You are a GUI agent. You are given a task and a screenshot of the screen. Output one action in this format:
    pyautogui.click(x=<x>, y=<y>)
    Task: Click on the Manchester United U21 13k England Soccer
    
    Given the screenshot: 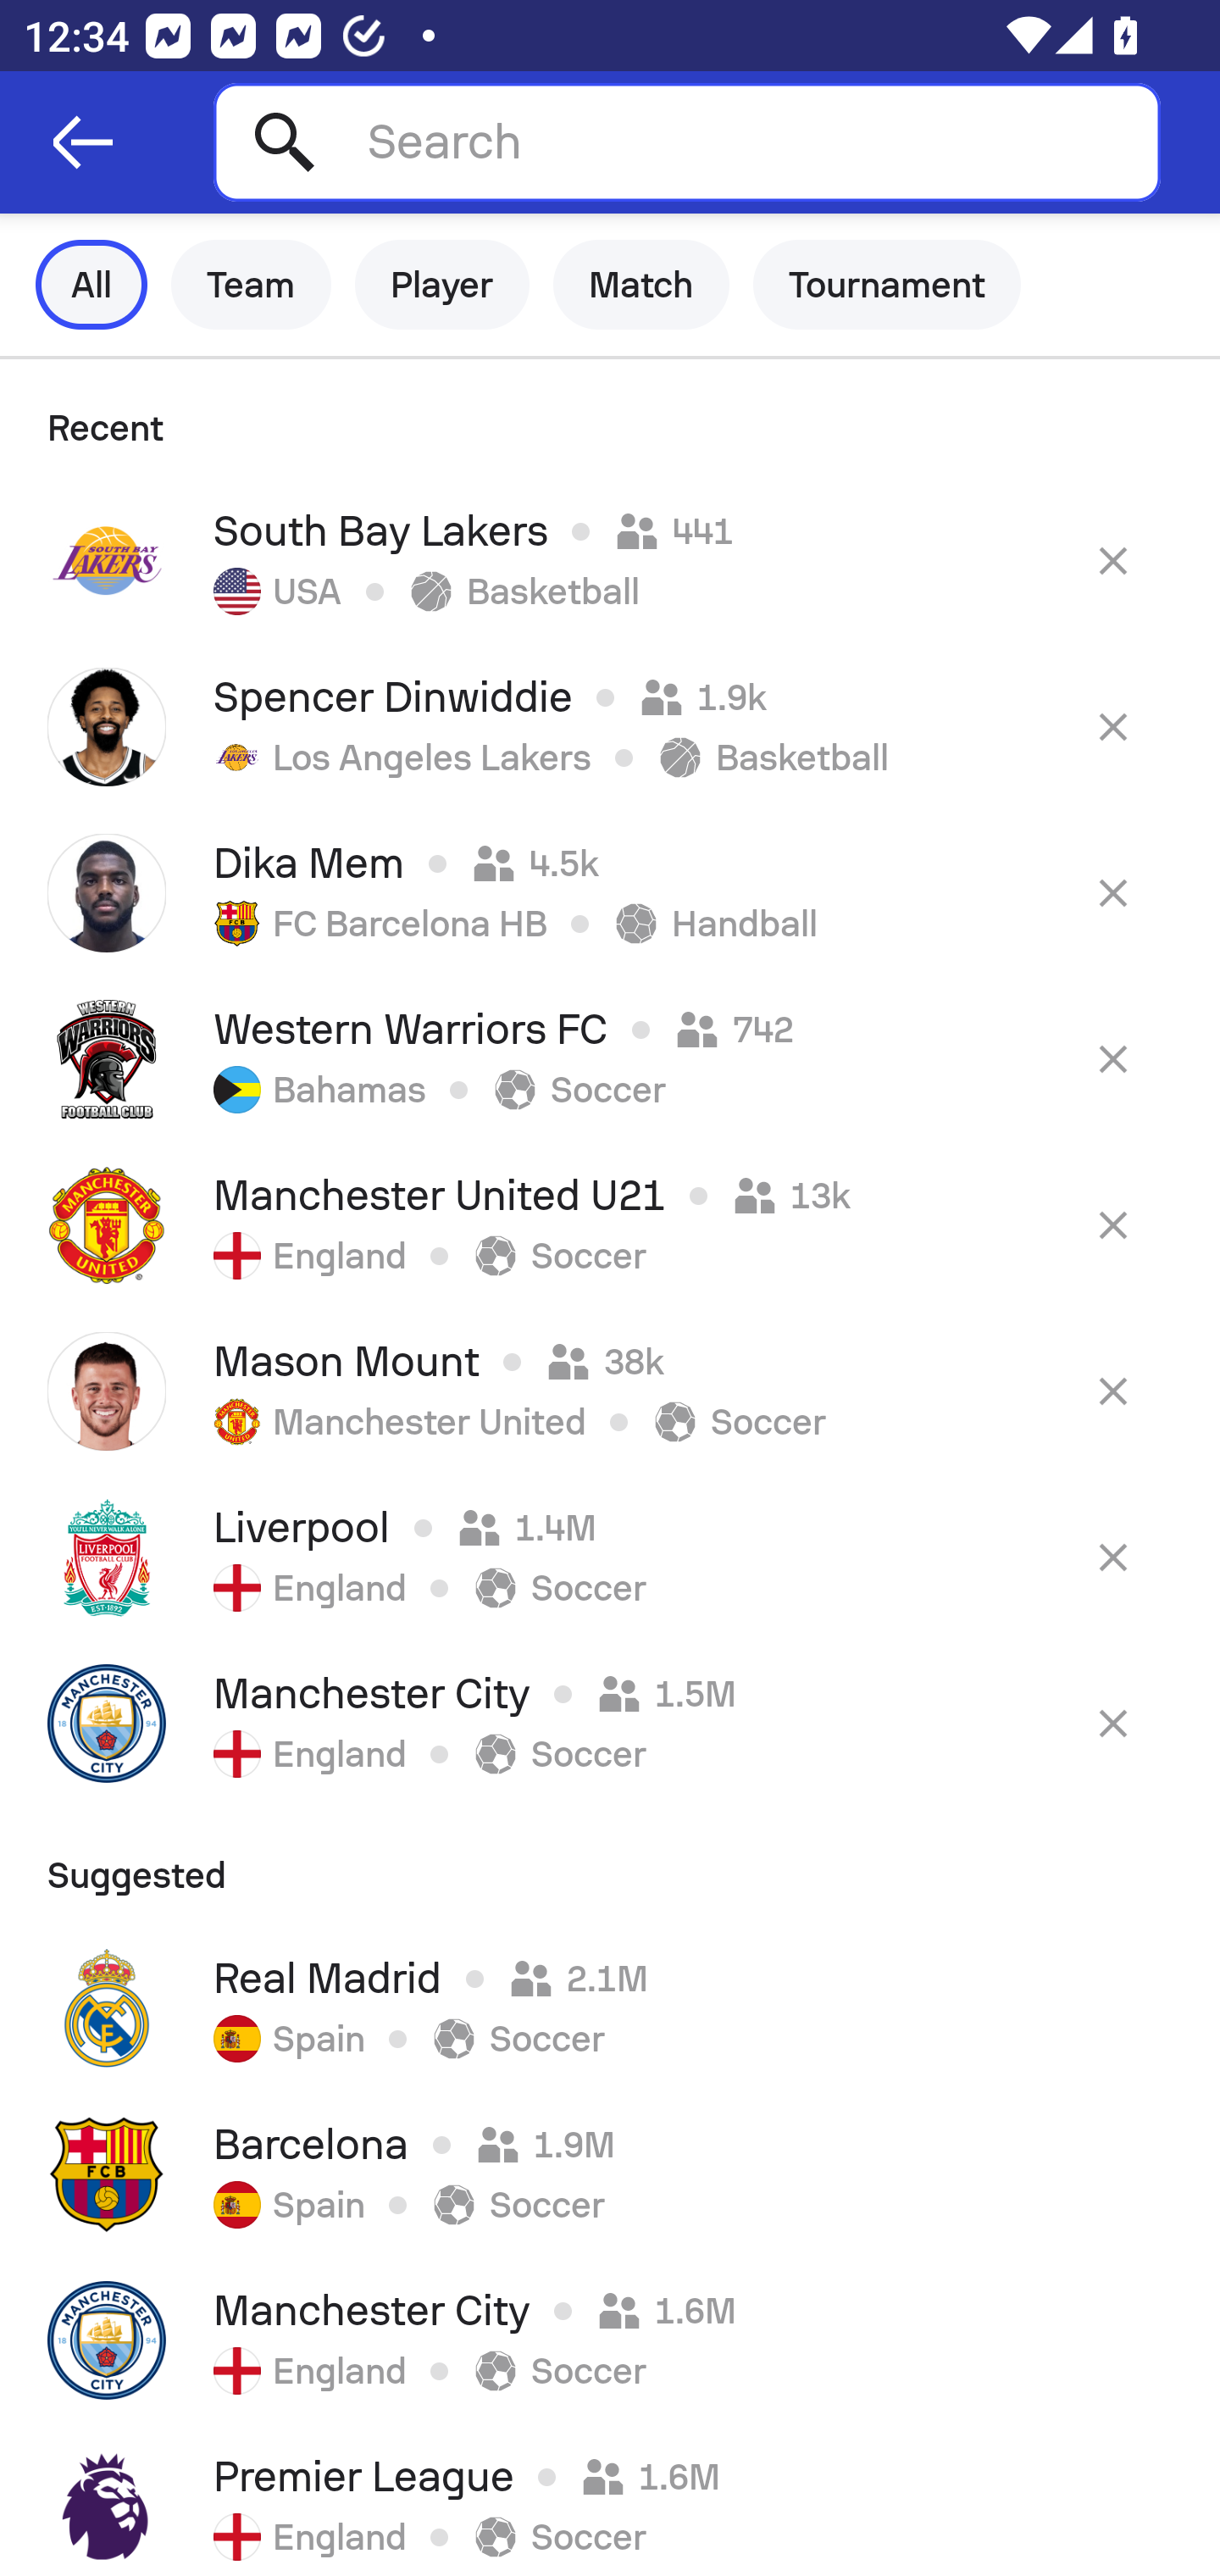 What is the action you would take?
    pyautogui.click(x=610, y=1224)
    